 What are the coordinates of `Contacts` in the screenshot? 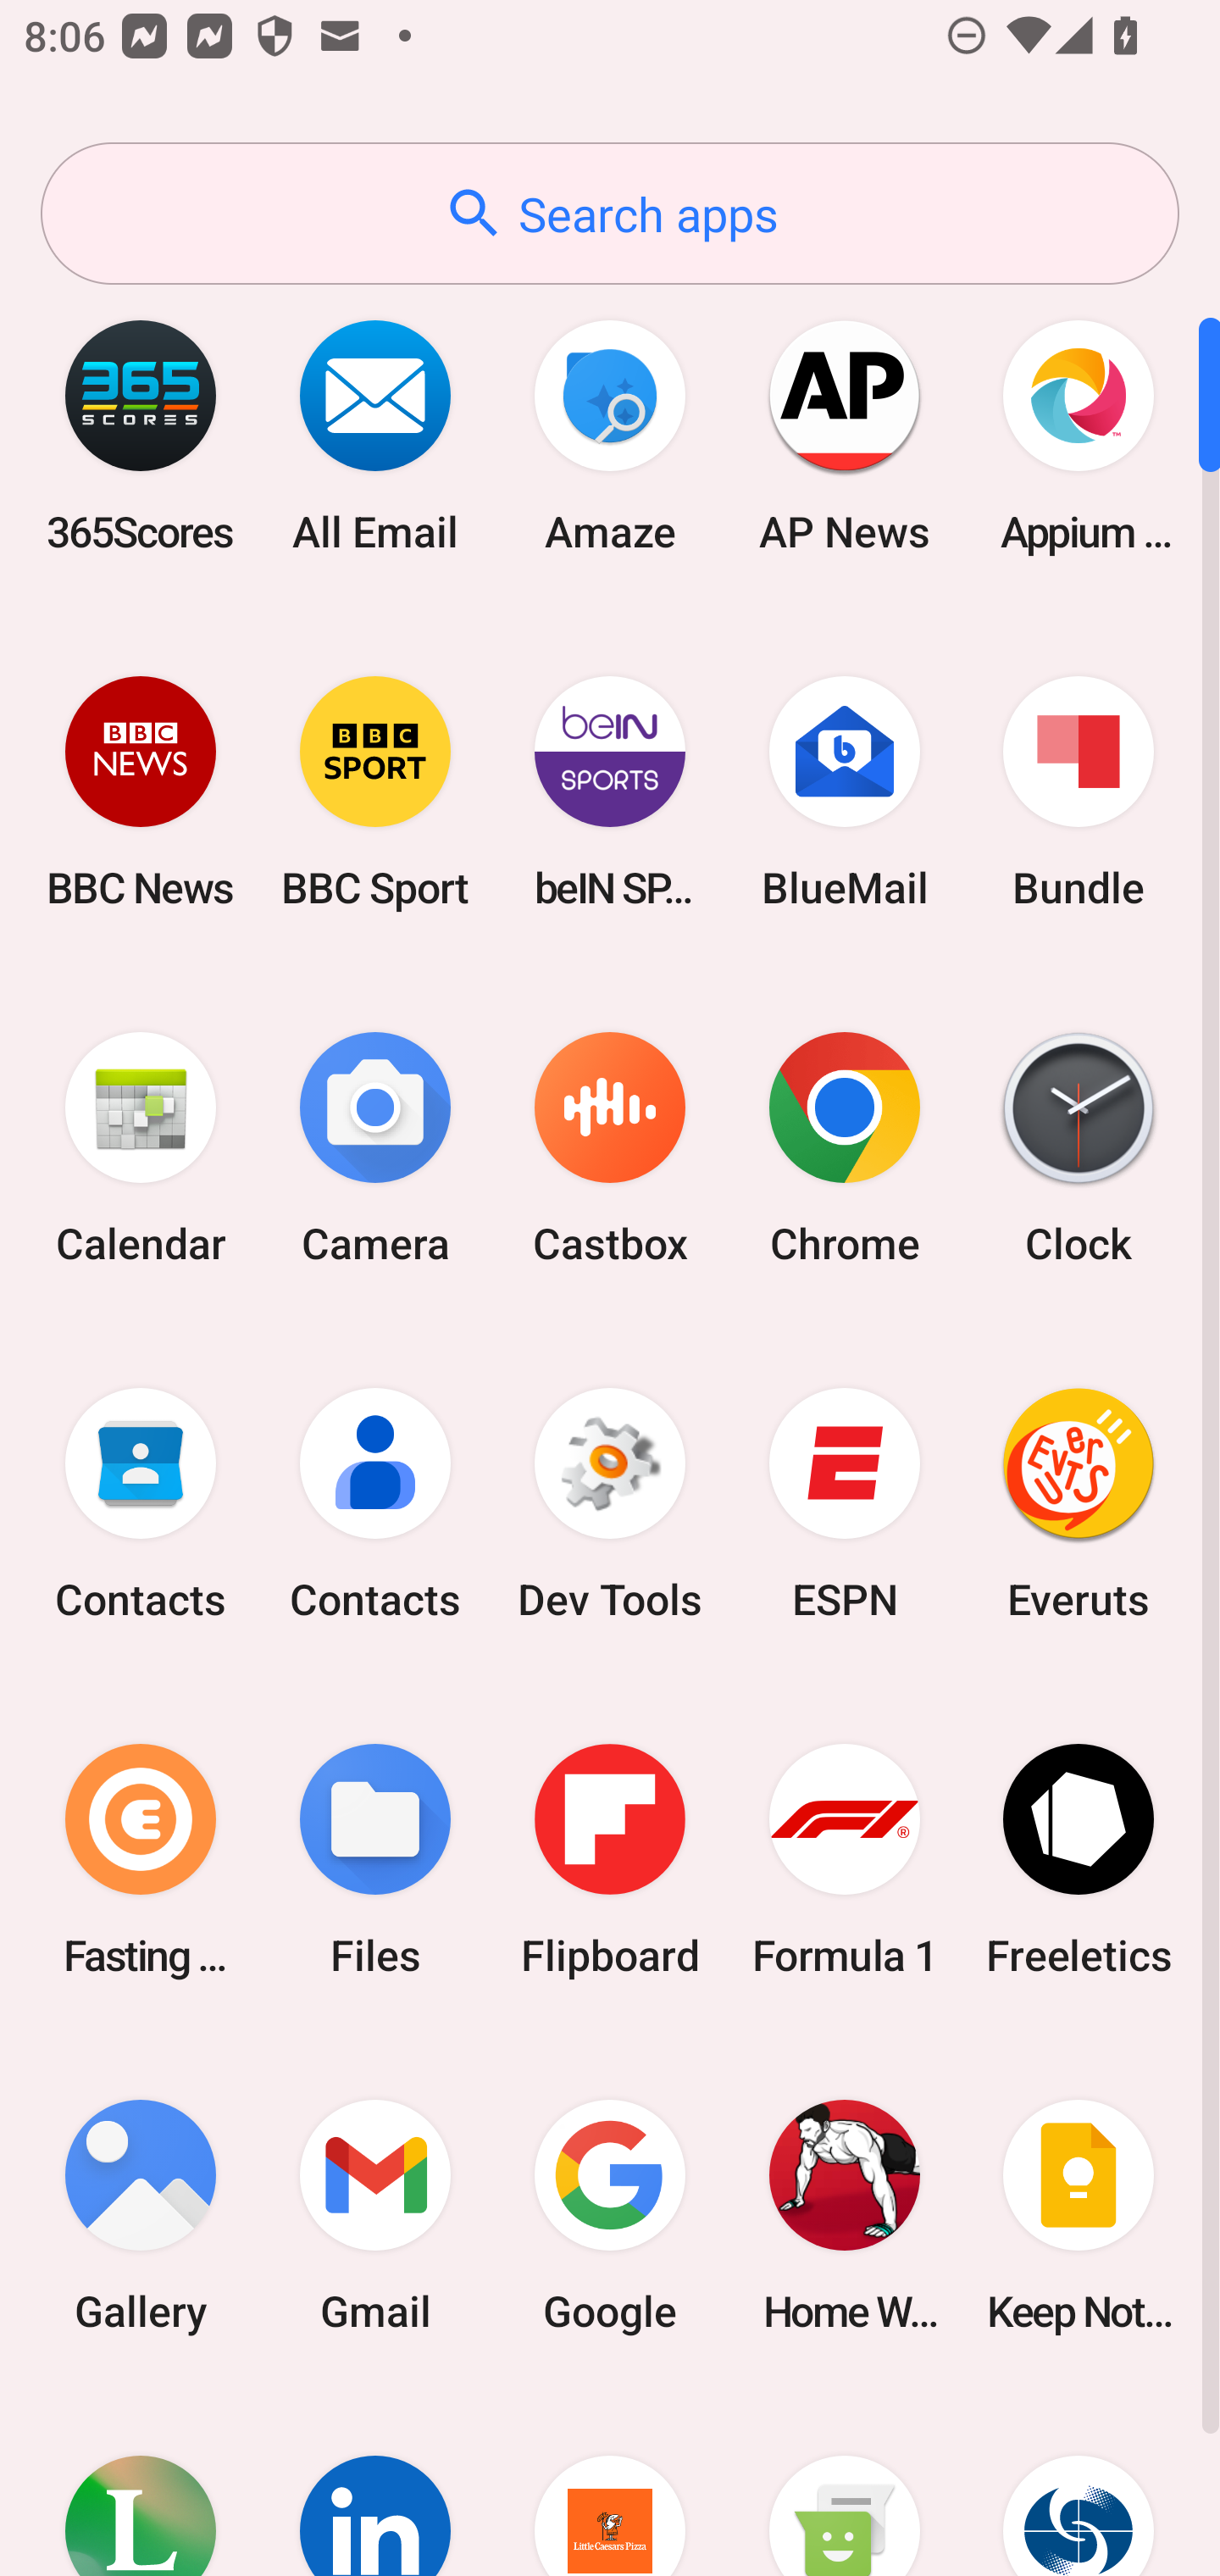 It's located at (141, 1504).